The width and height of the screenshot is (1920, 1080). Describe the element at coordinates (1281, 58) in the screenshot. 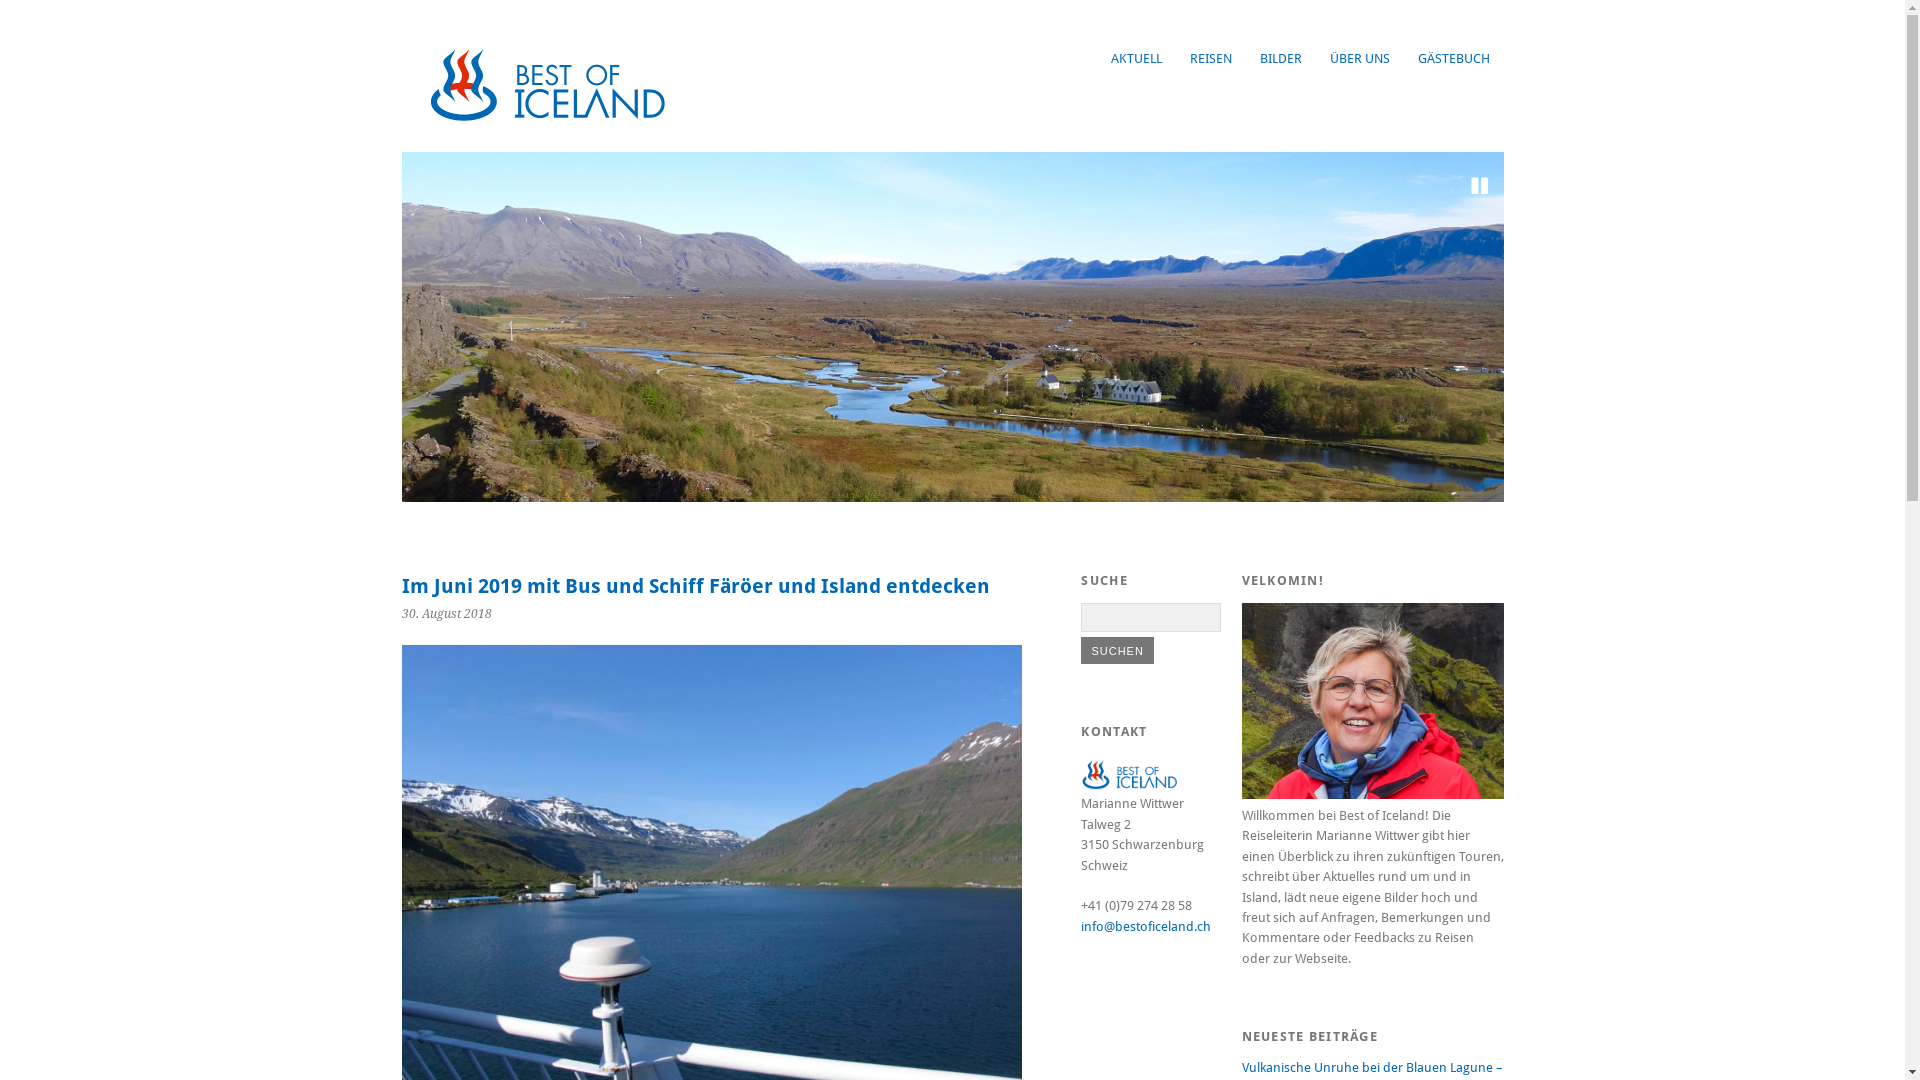

I see `BILDER` at that location.